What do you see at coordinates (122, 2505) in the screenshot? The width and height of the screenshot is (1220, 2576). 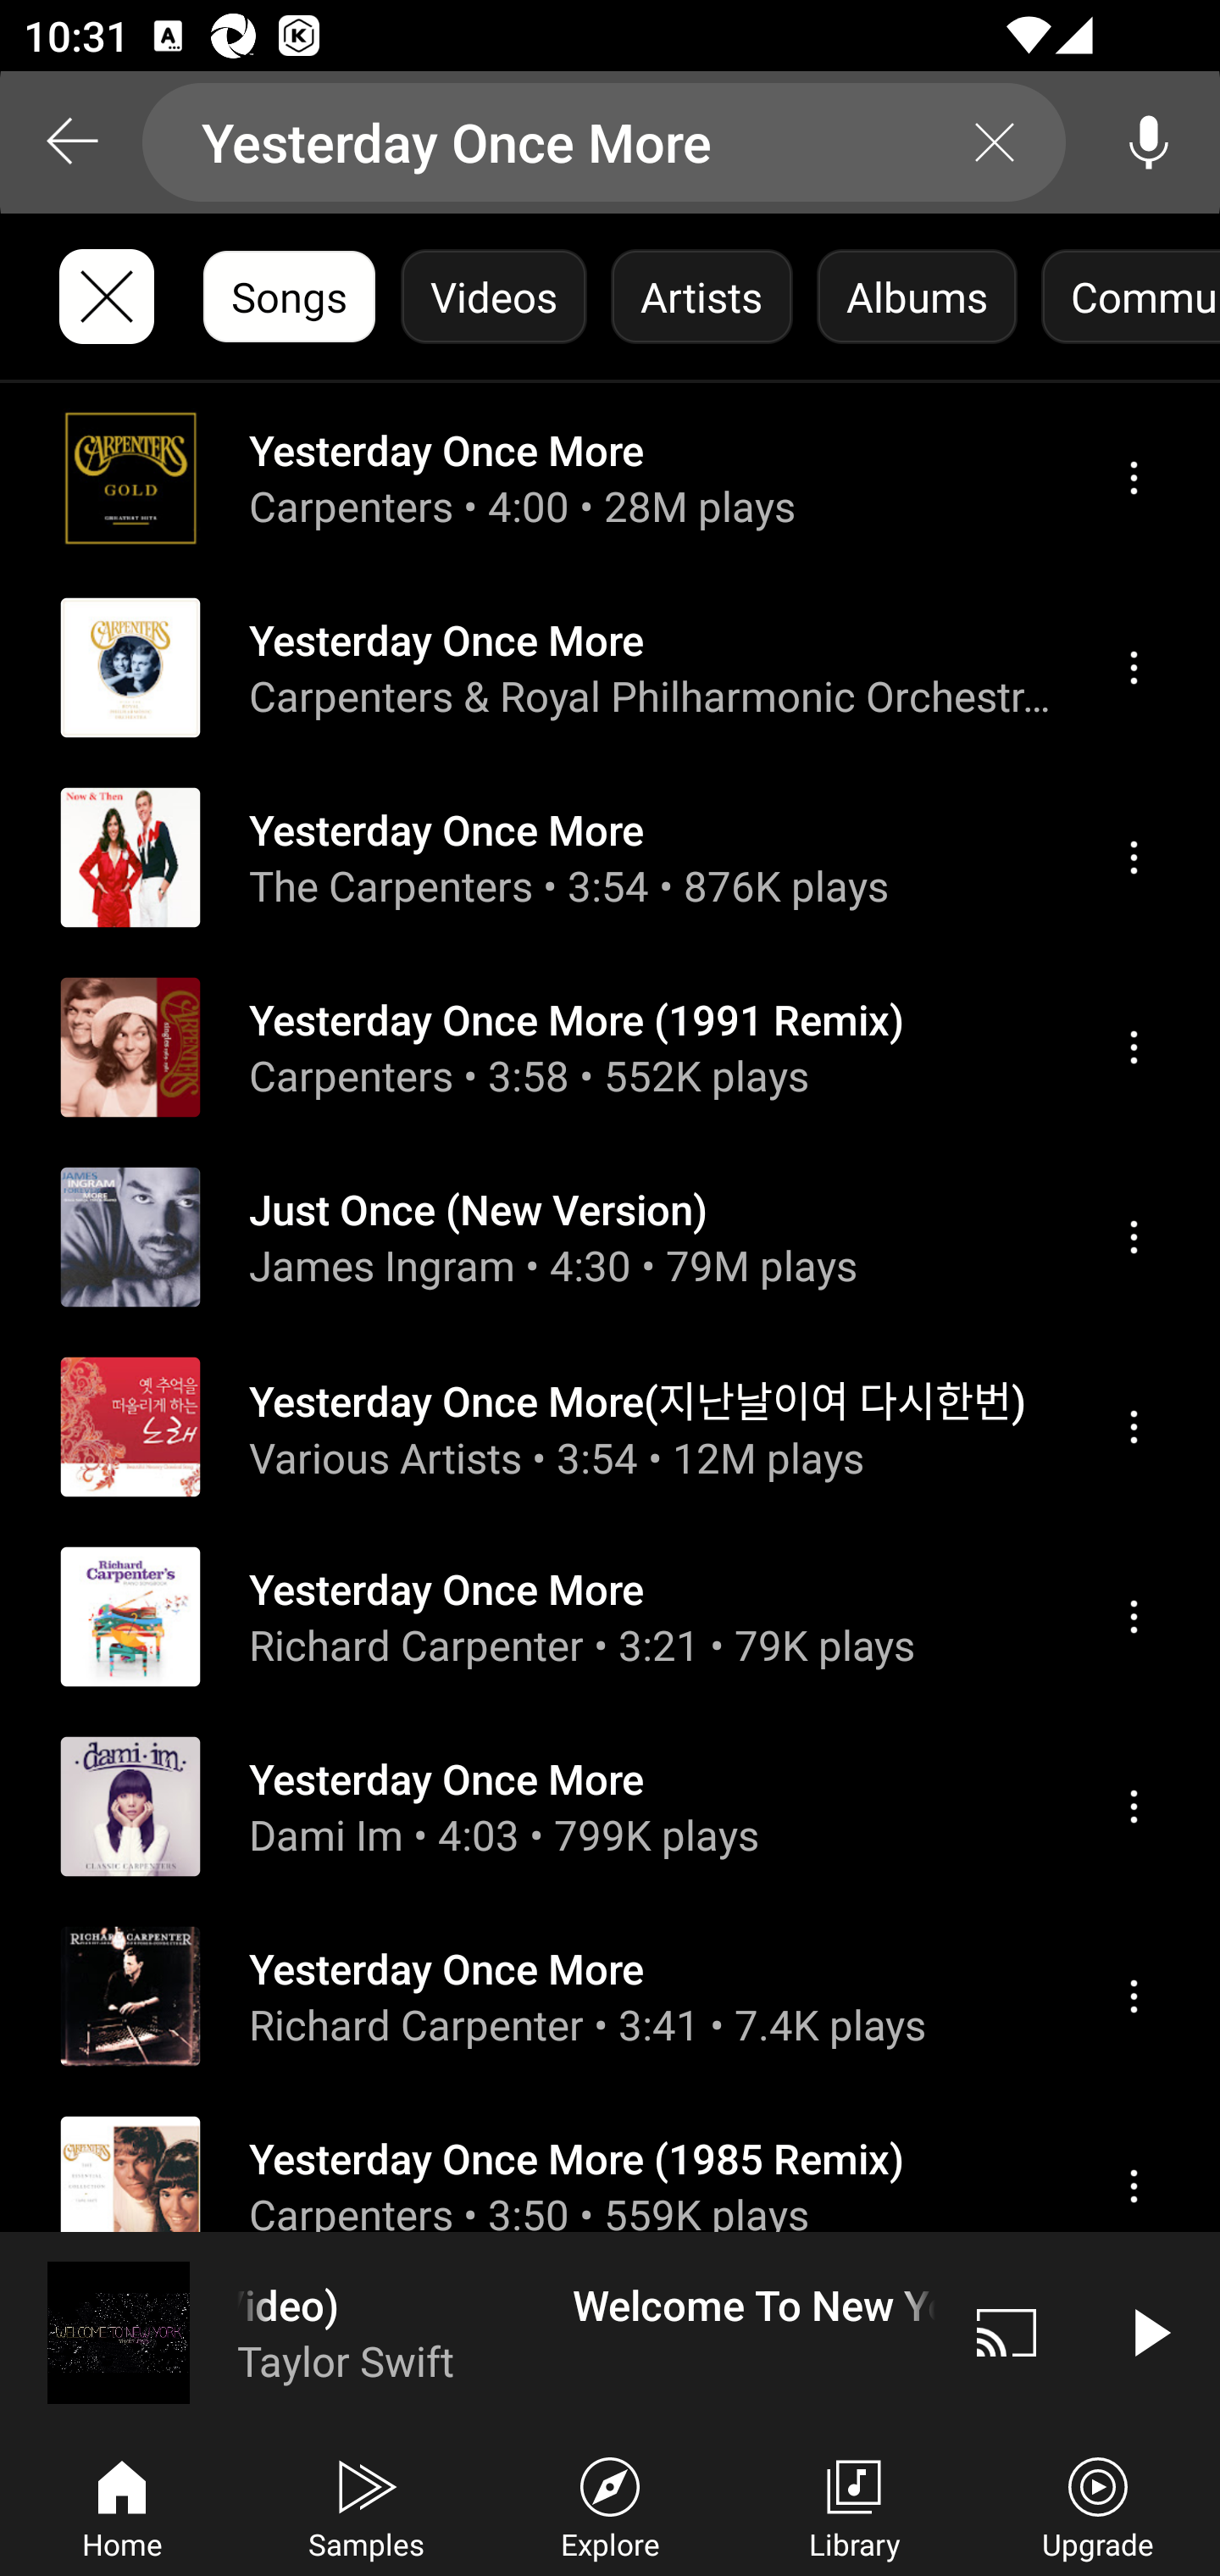 I see `Home` at bounding box center [122, 2505].